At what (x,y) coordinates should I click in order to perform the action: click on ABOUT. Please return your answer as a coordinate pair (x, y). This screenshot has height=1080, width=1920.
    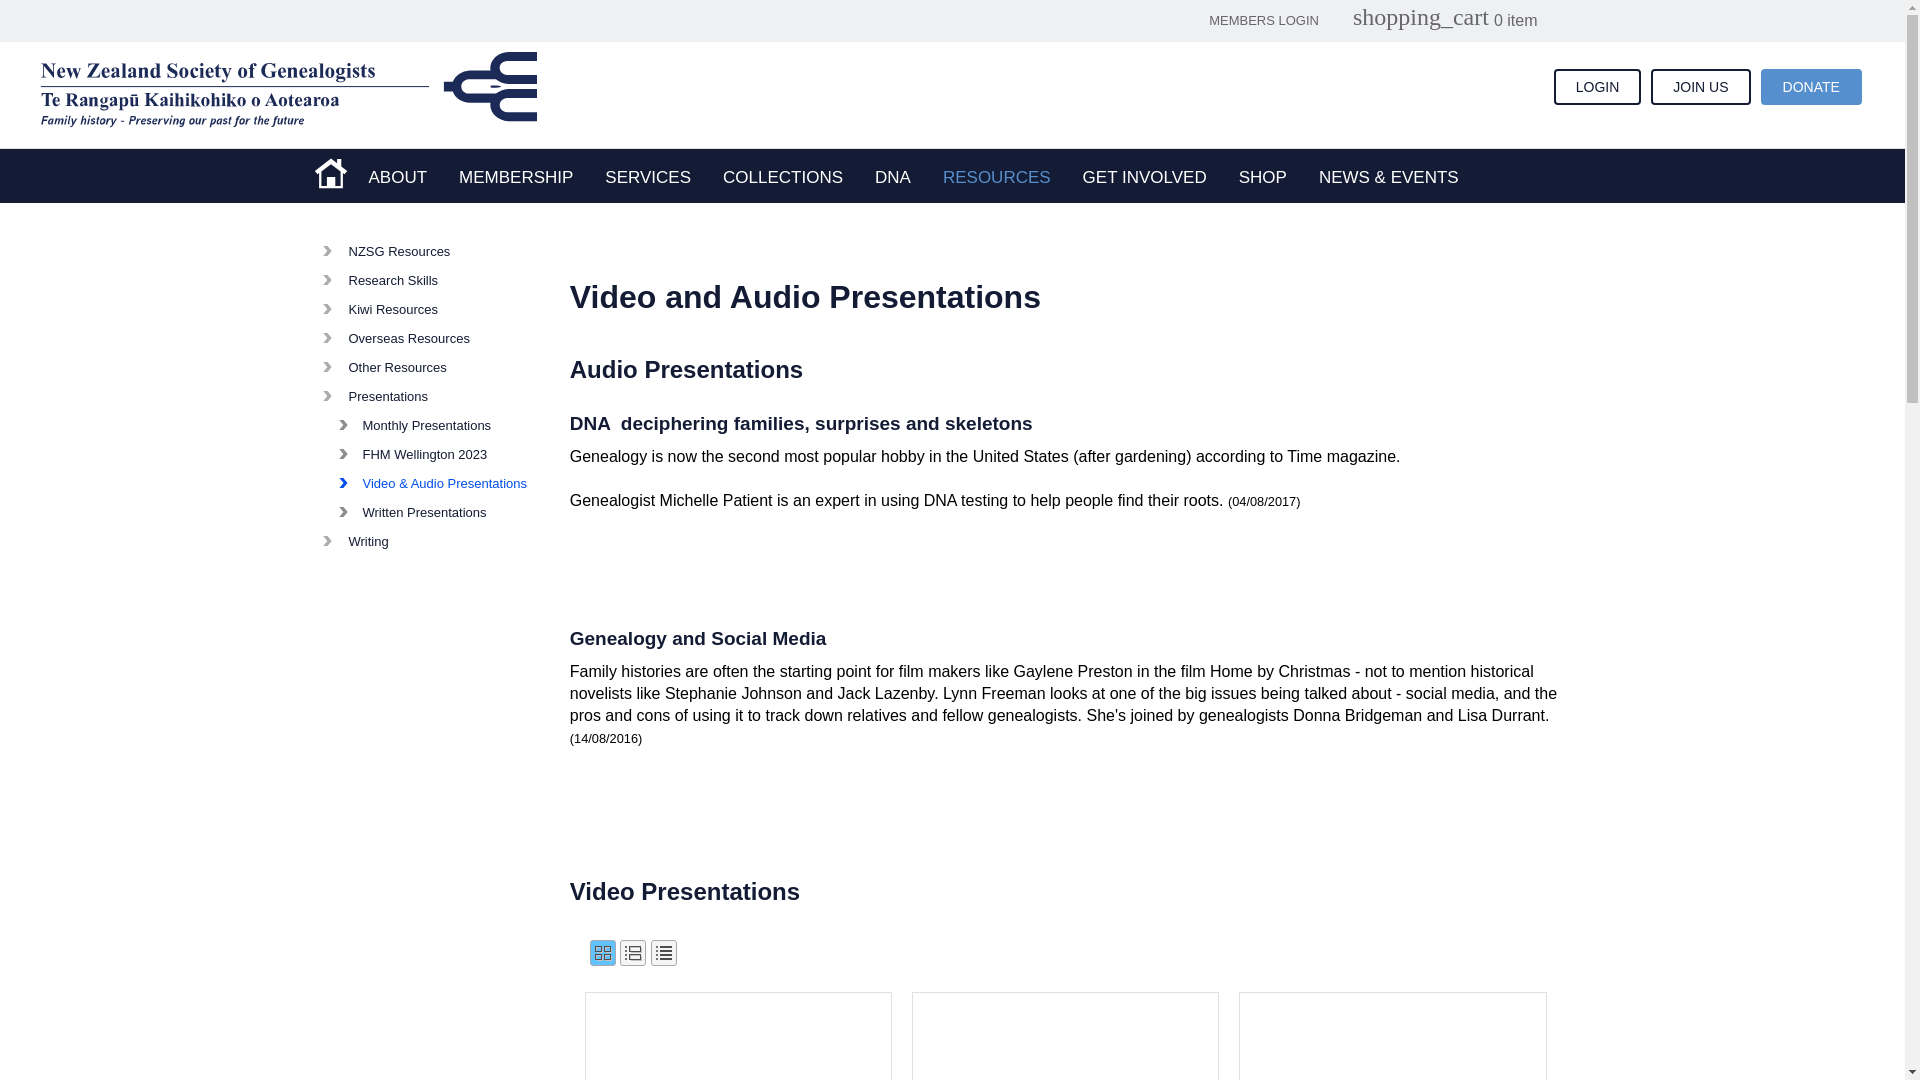
    Looking at the image, I should click on (397, 177).